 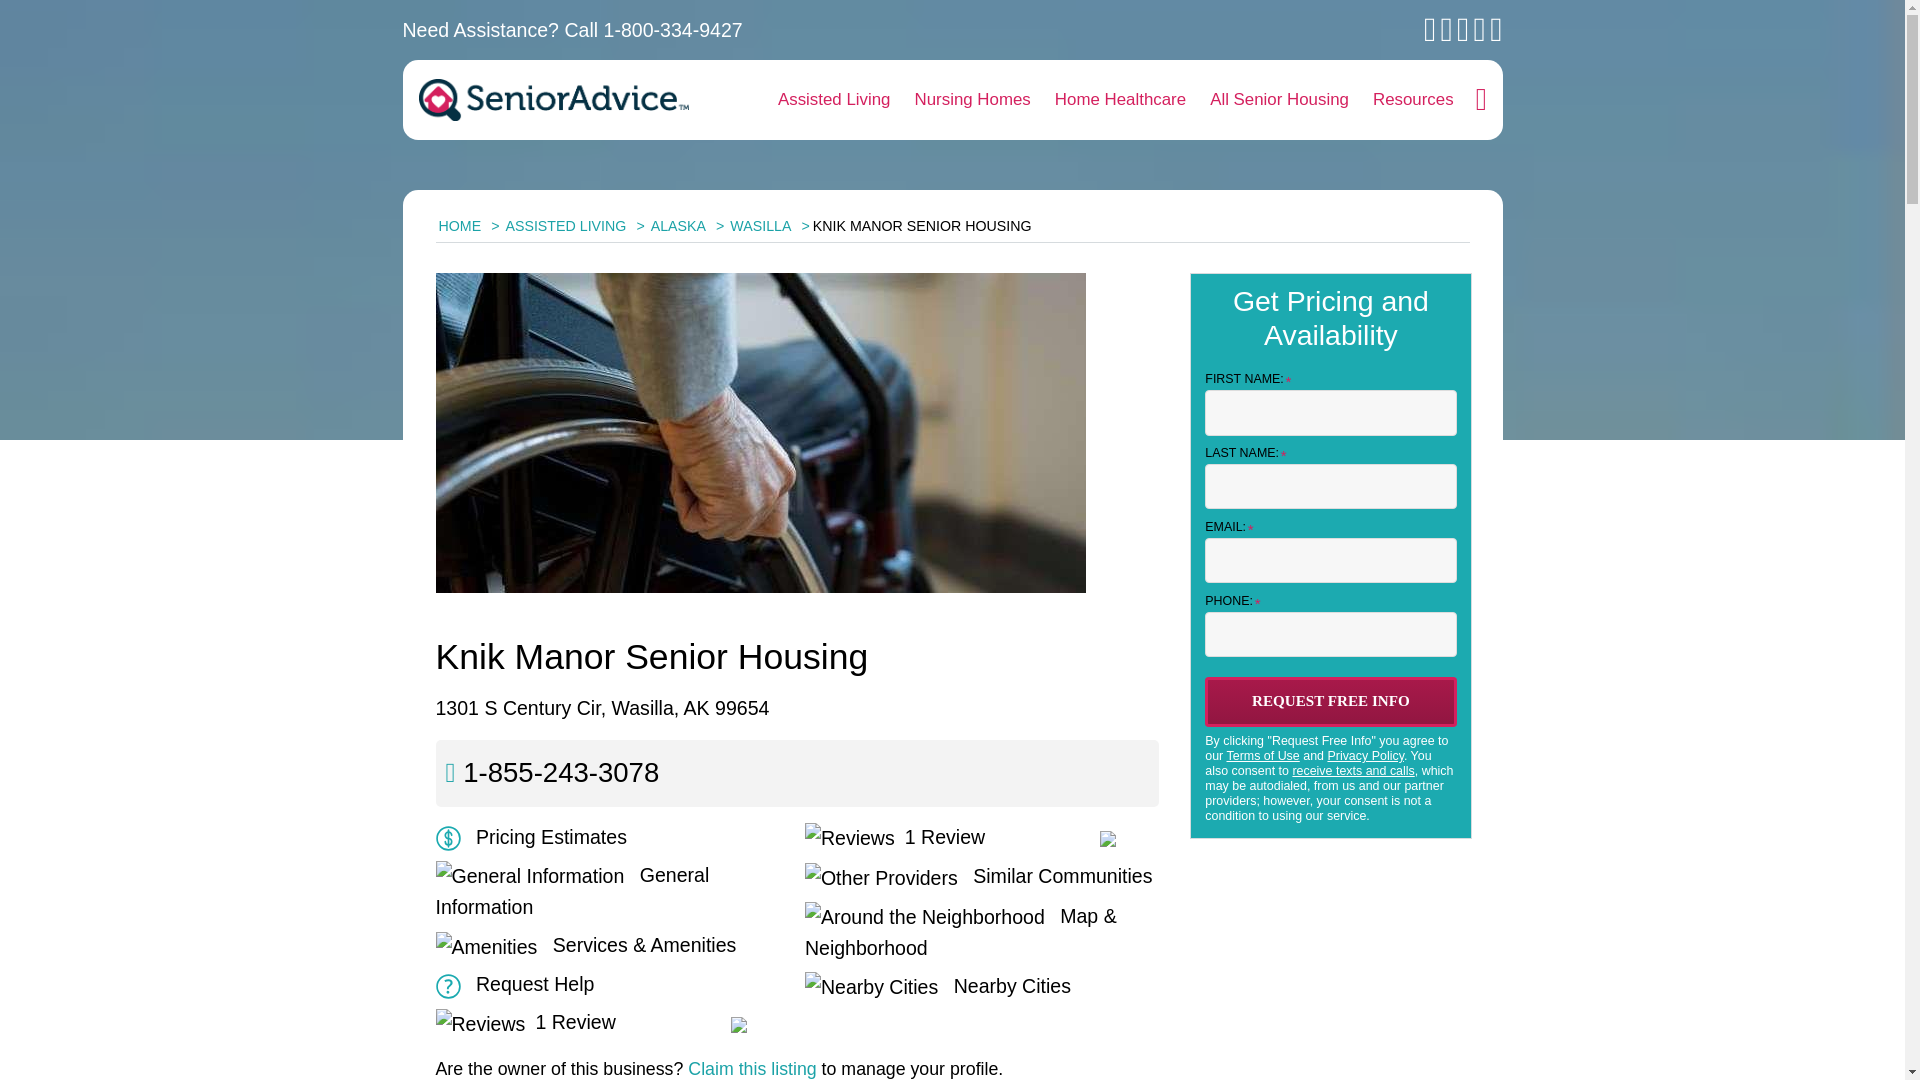 I want to click on Map of Knik Manor Senior Housing in Wasilla, AK, so click(x=960, y=932).